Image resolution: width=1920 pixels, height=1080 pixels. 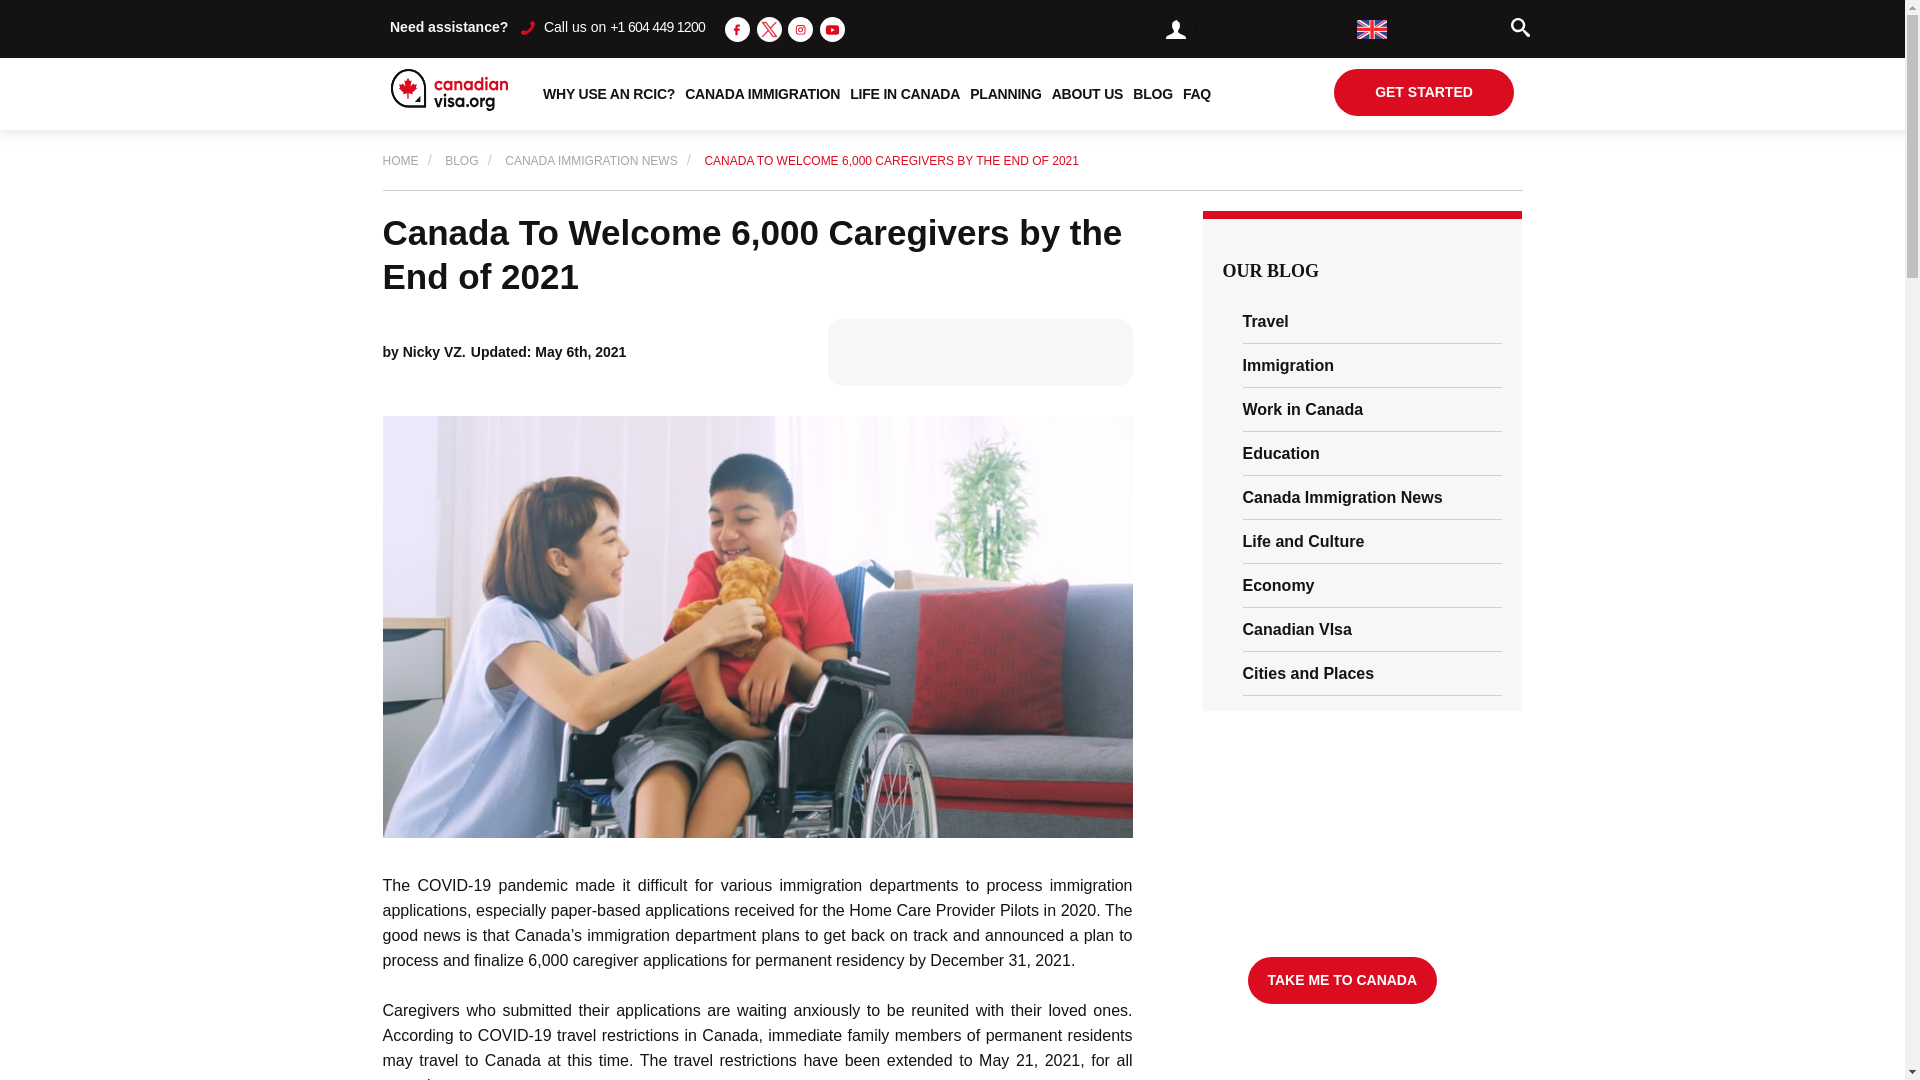 I want to click on instagram, so click(x=800, y=28).